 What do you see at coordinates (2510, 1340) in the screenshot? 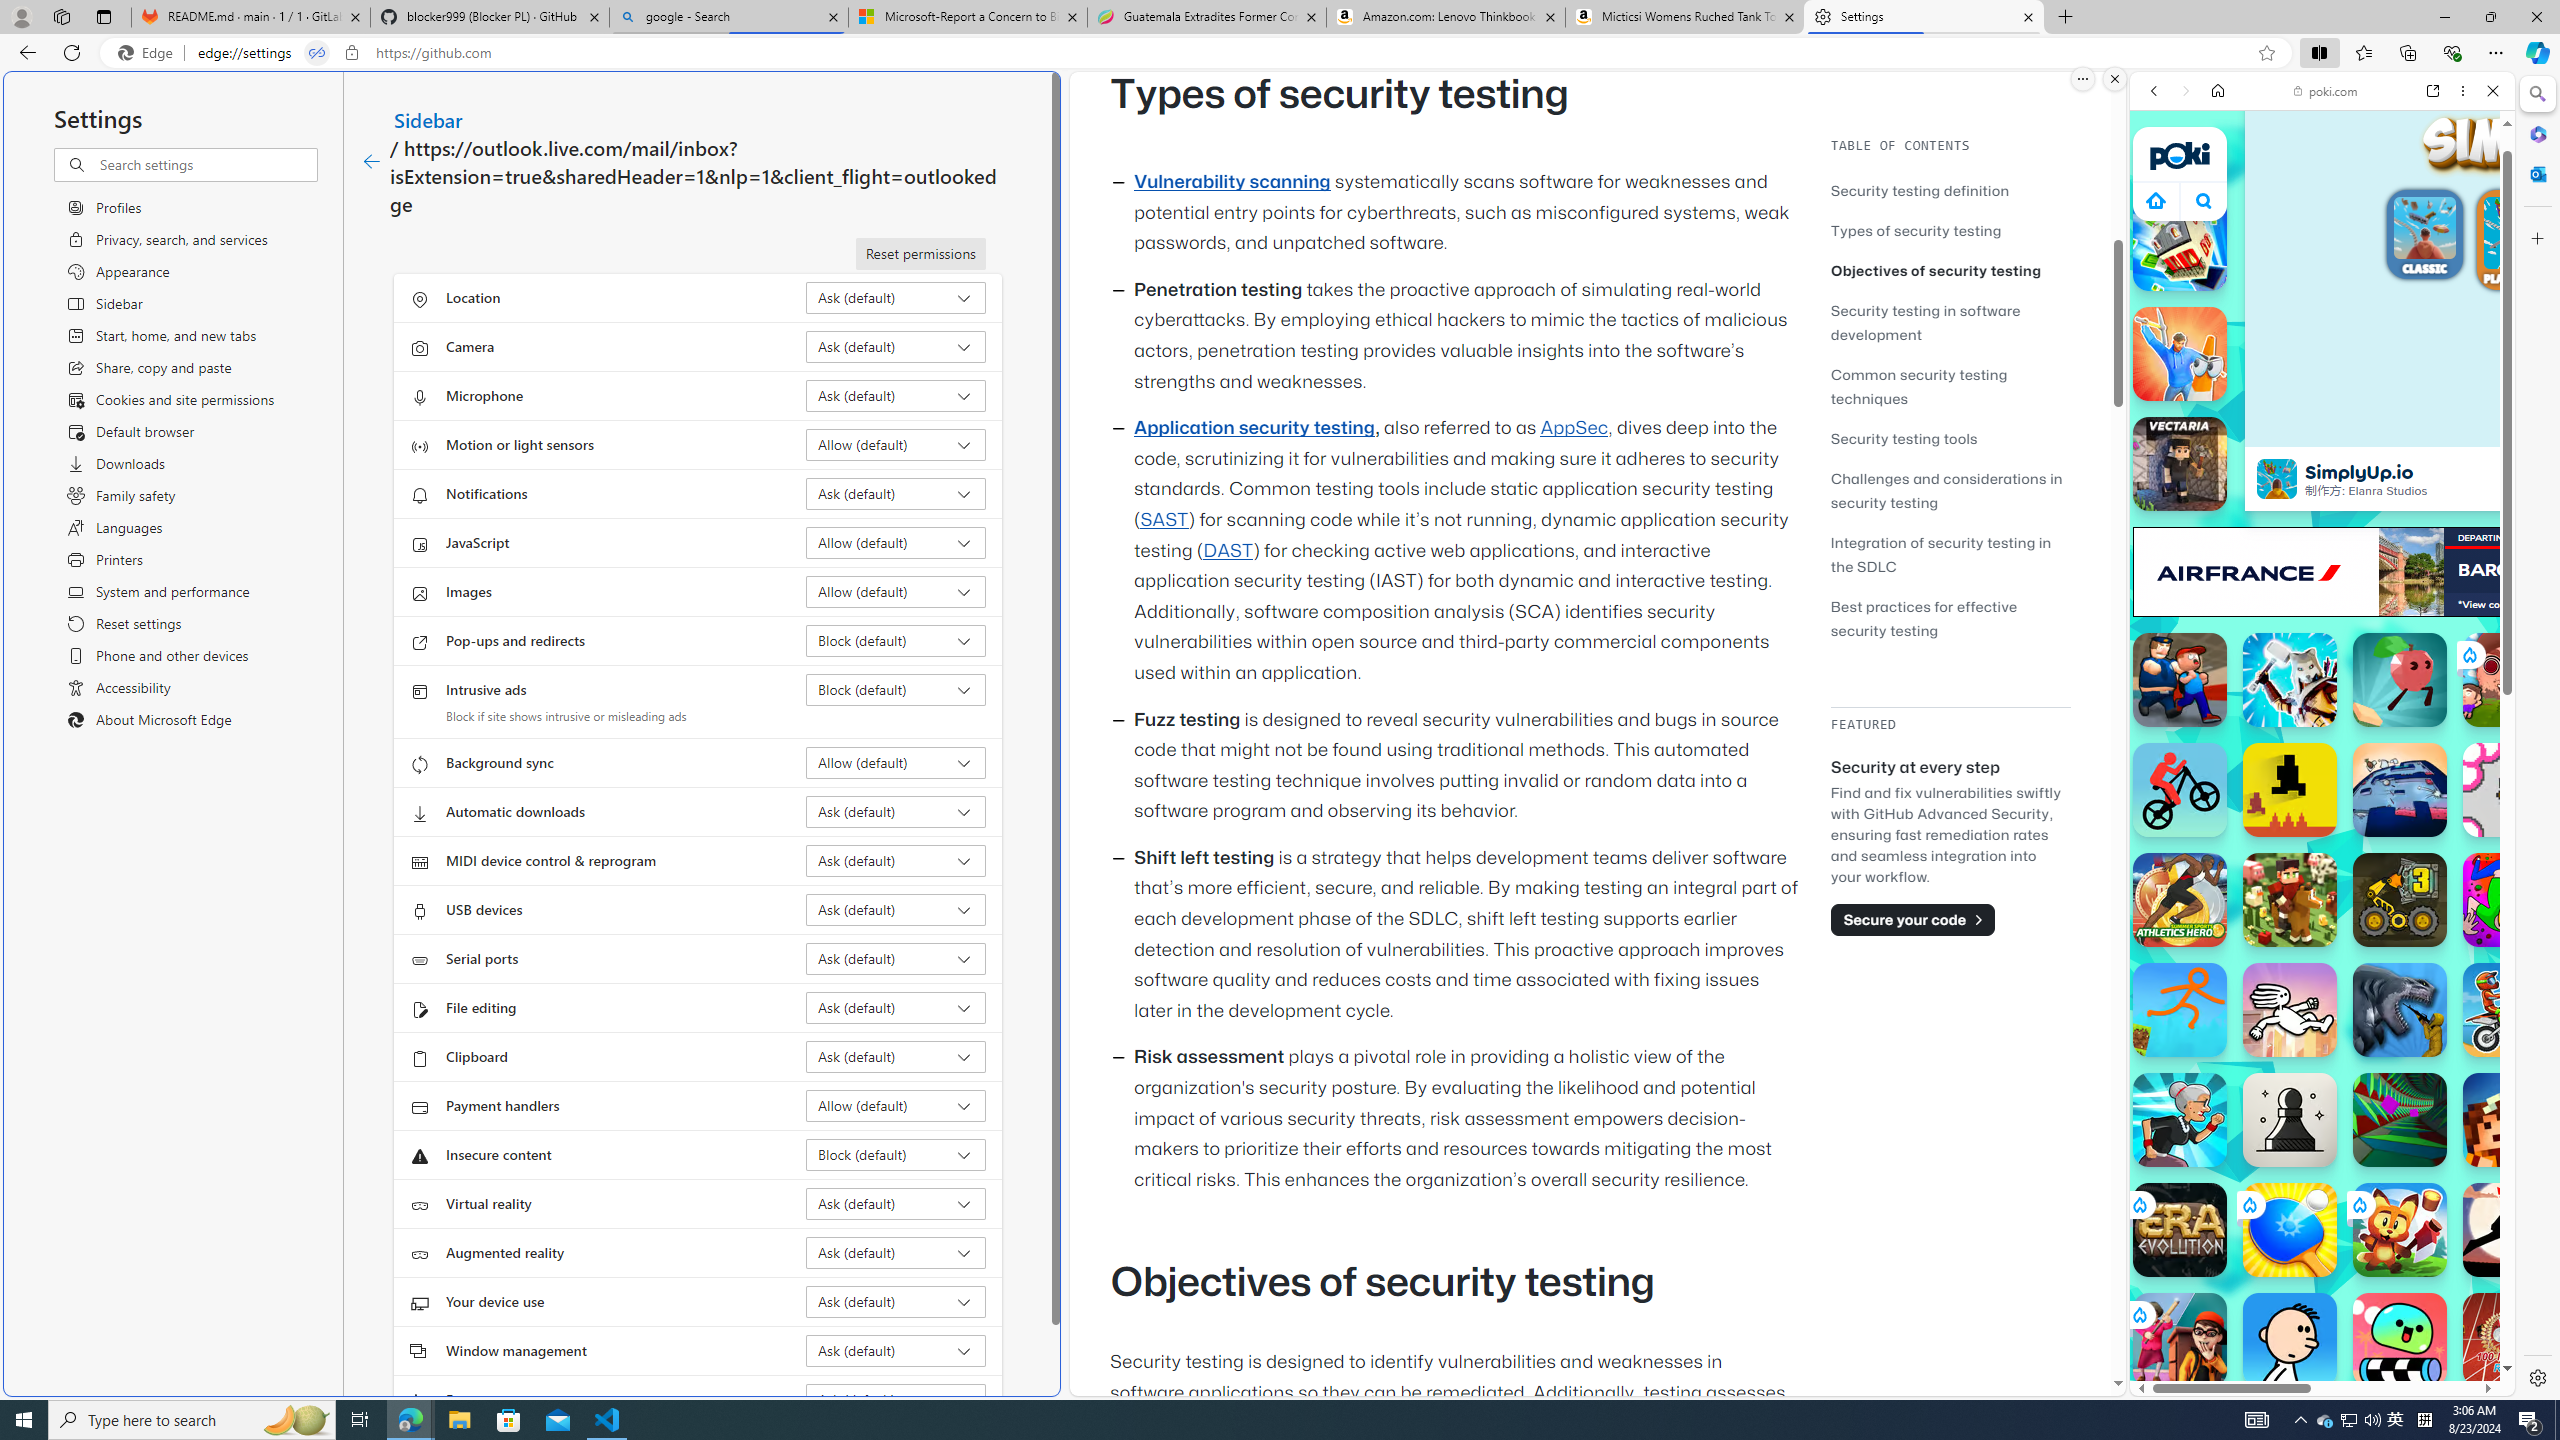
I see `100 Metres Race 100 Metres Race` at bounding box center [2510, 1340].